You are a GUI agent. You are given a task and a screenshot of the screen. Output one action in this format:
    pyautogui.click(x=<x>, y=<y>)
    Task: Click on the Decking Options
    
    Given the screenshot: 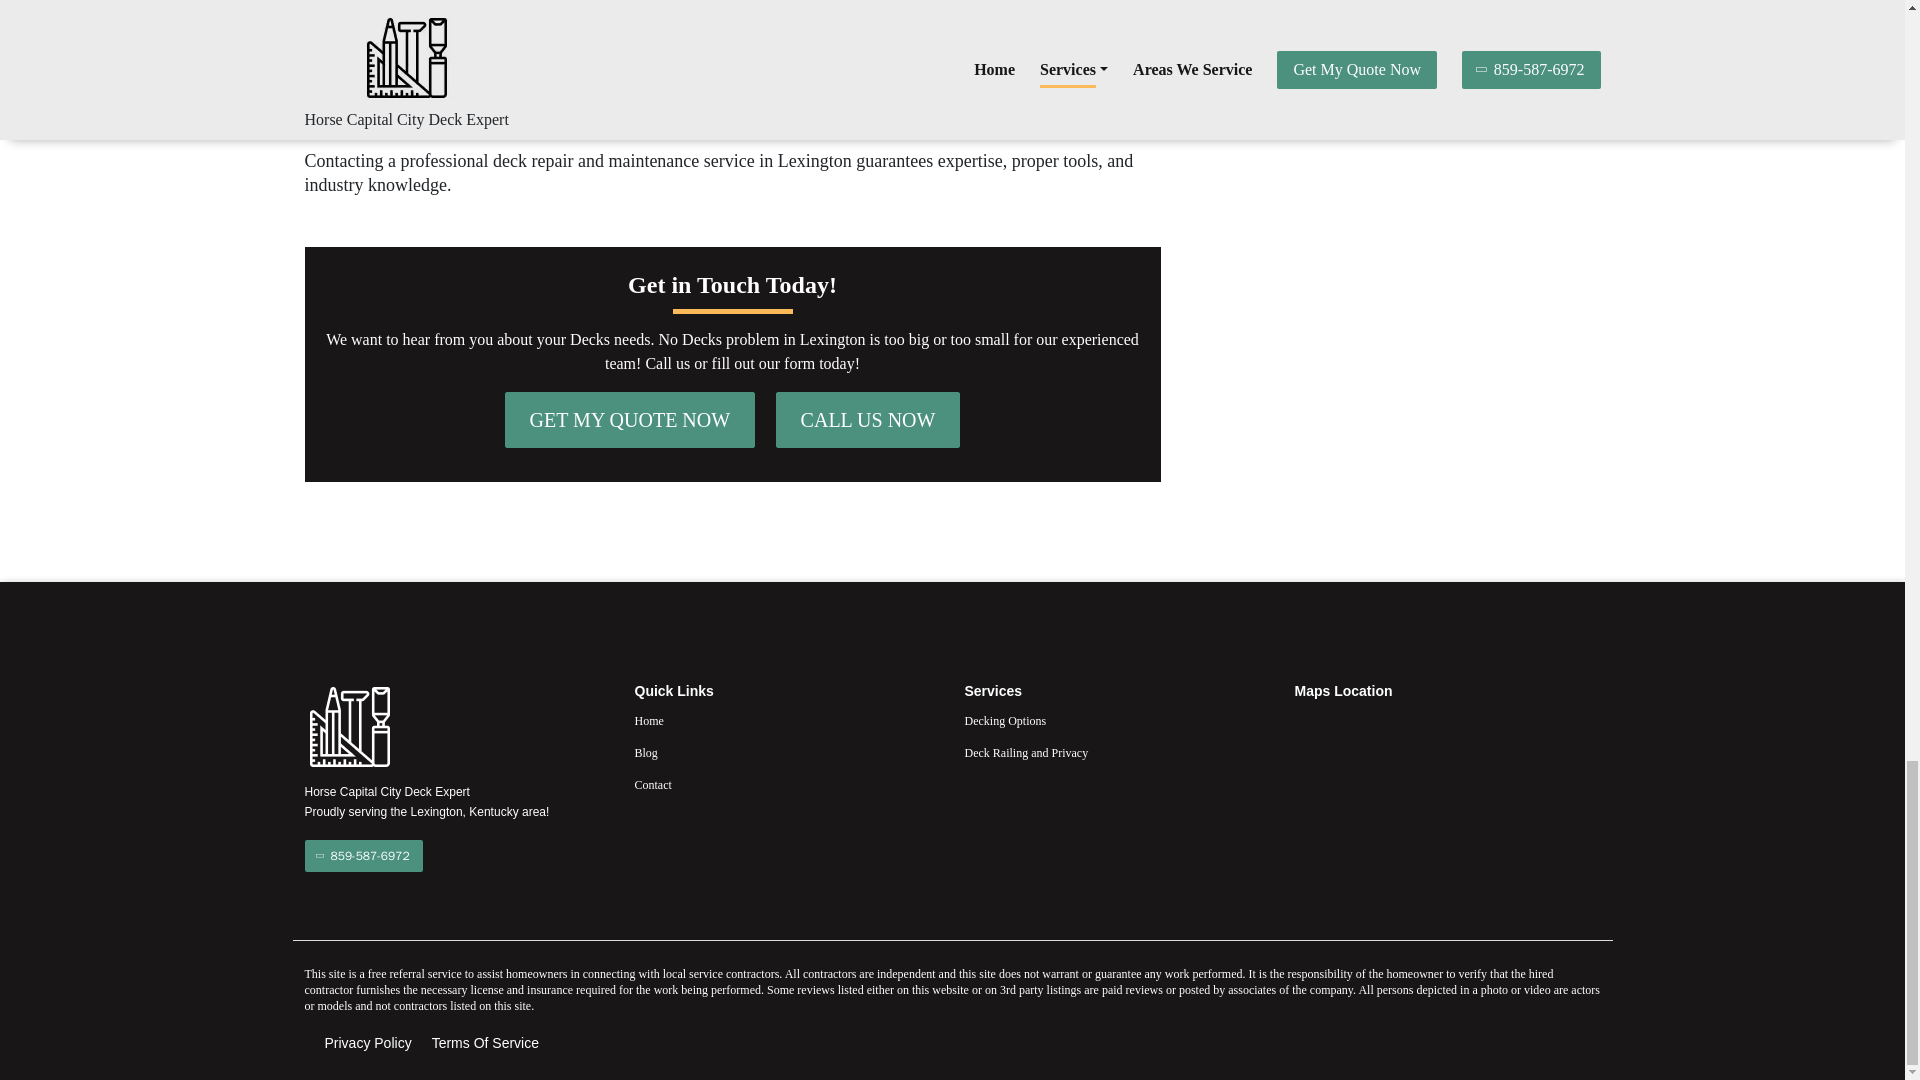 What is the action you would take?
    pyautogui.click(x=1116, y=720)
    